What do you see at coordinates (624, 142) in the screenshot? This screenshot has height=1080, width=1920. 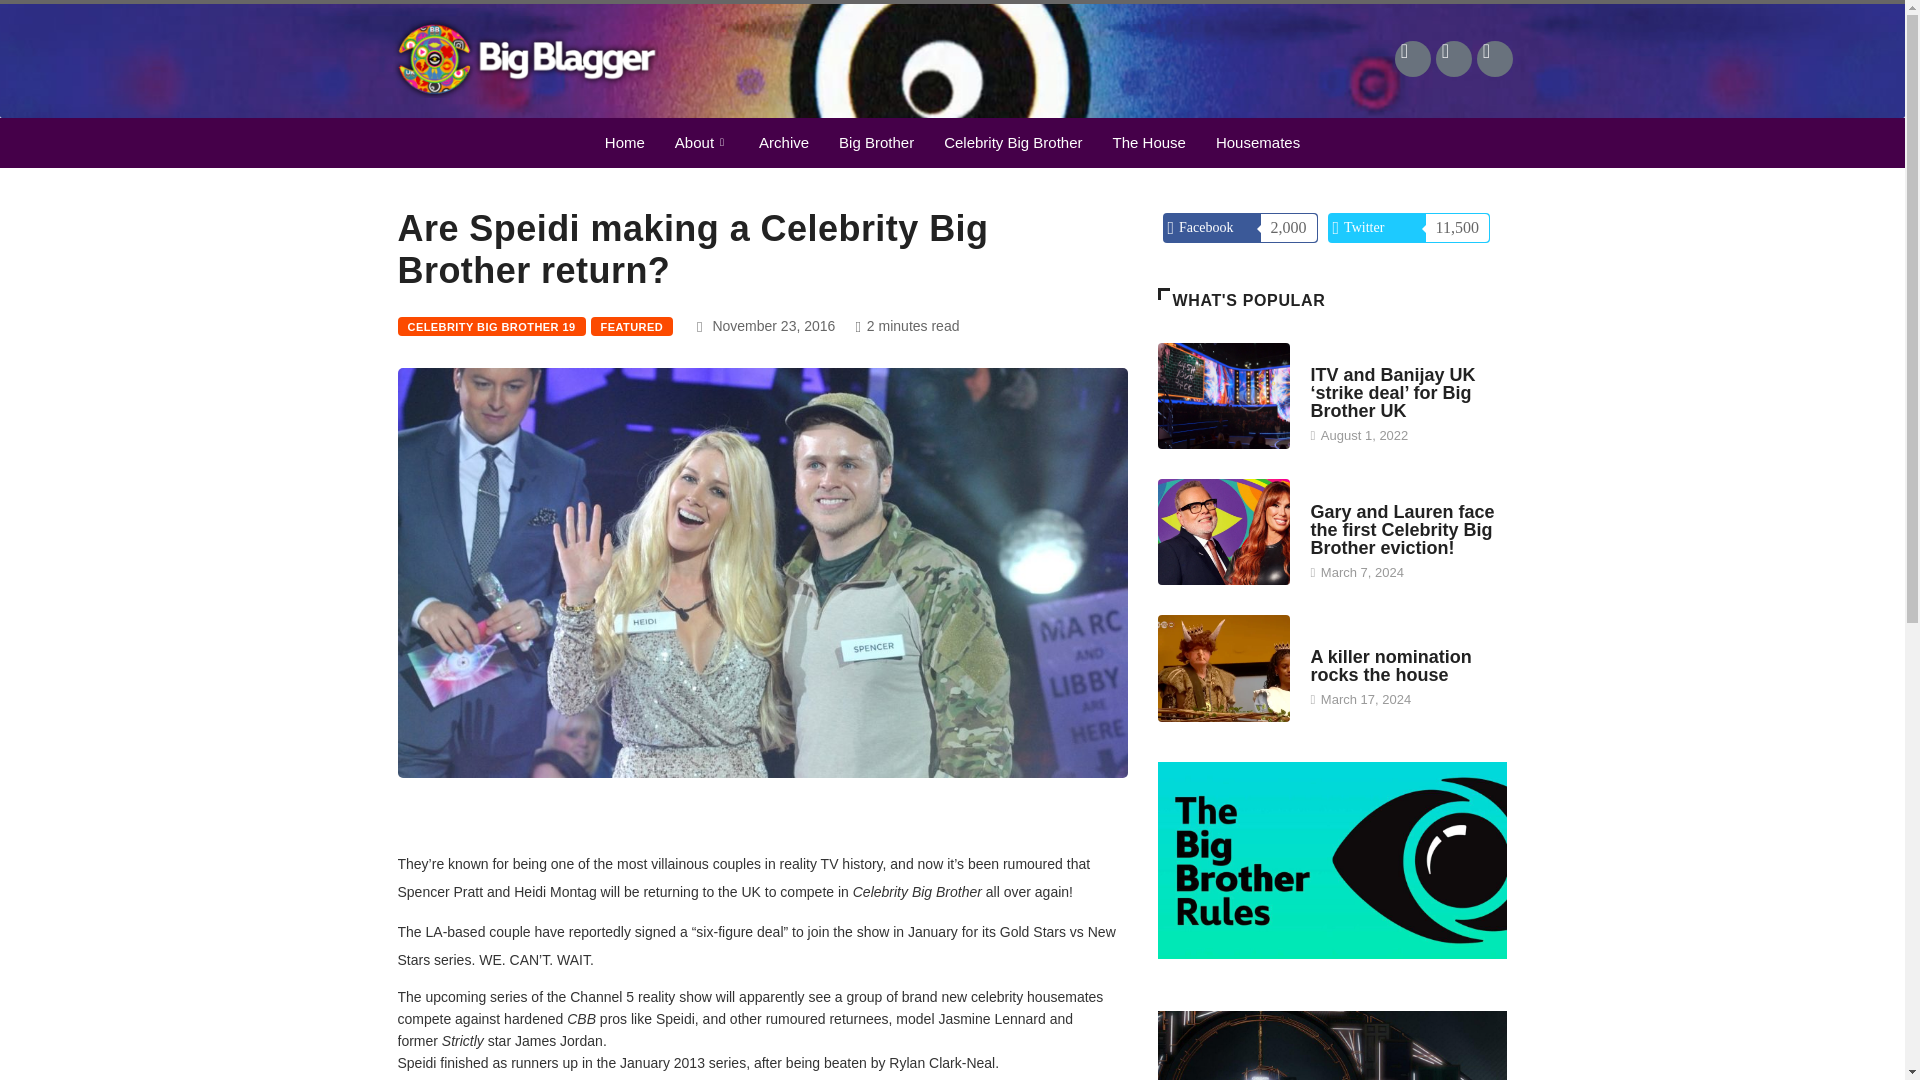 I see `Home` at bounding box center [624, 142].